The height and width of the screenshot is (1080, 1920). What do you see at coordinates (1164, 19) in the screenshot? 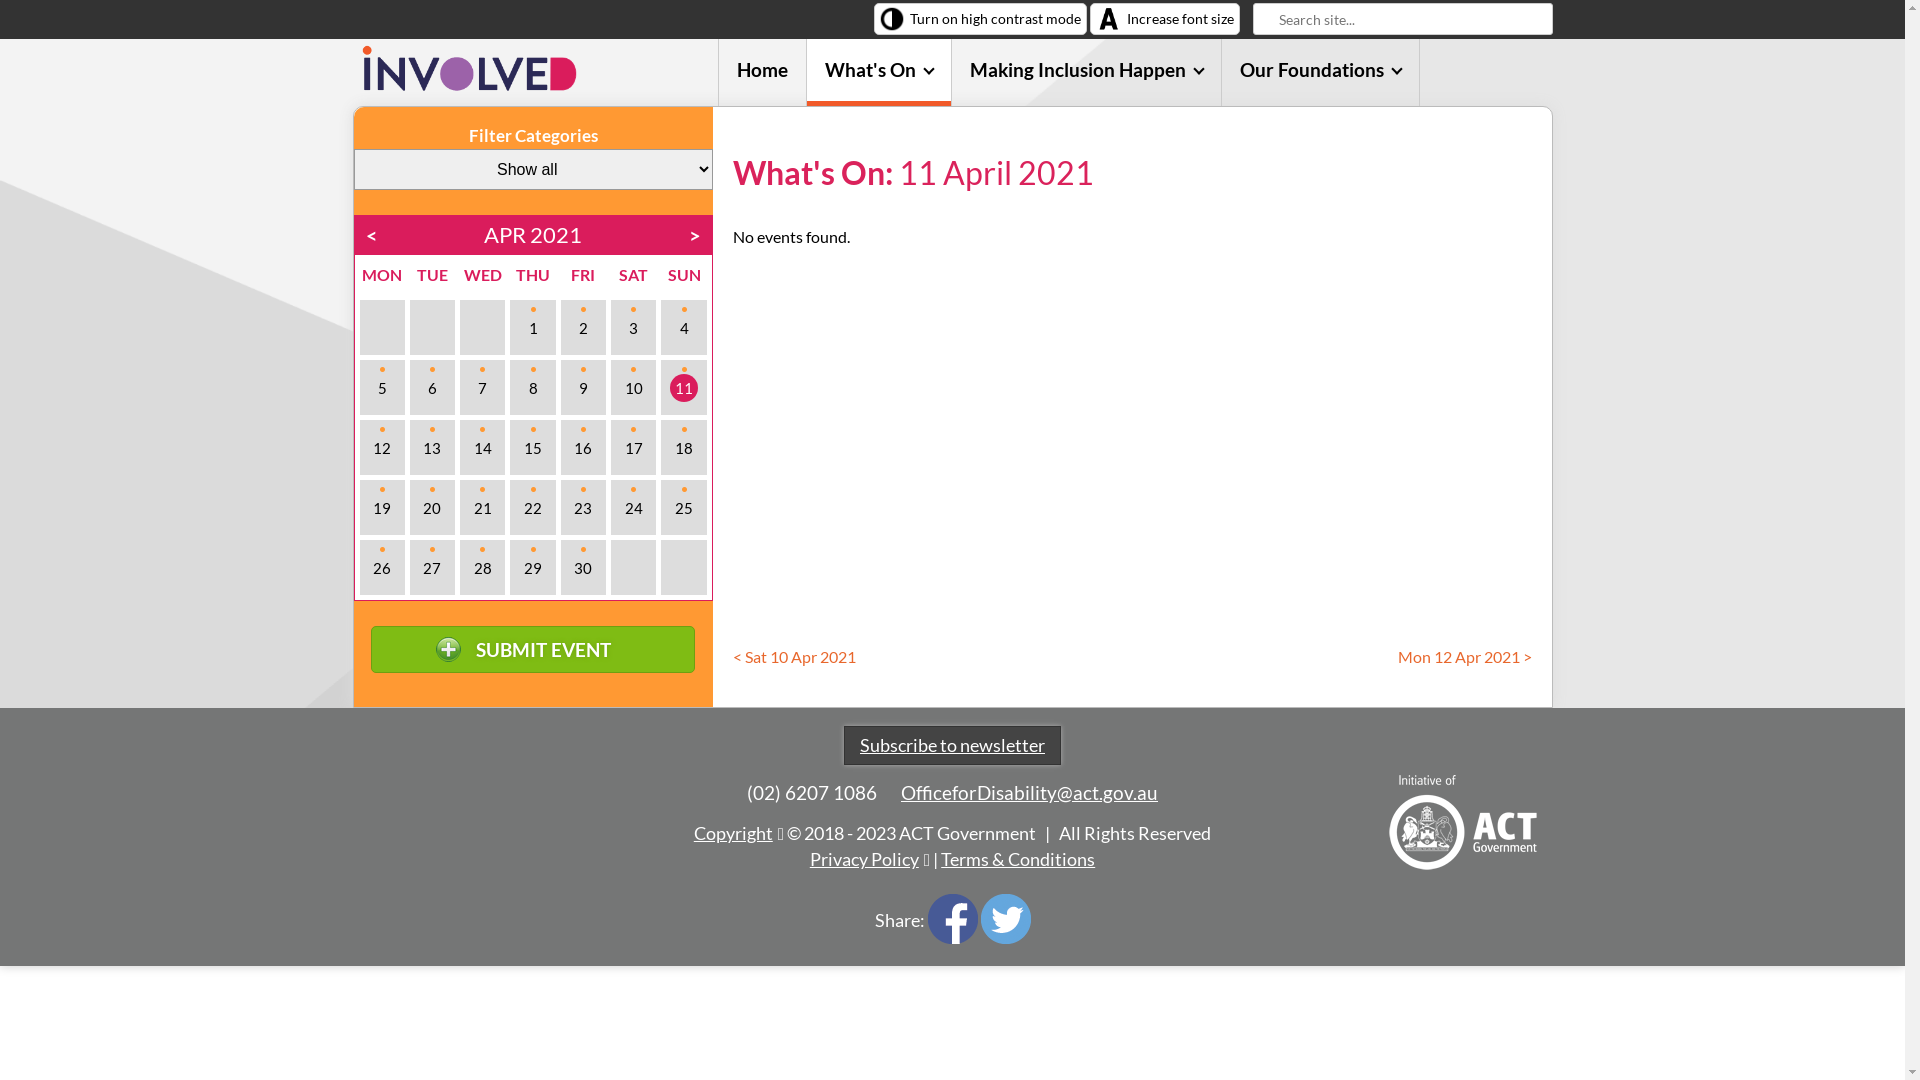
I see `Increase font size` at bounding box center [1164, 19].